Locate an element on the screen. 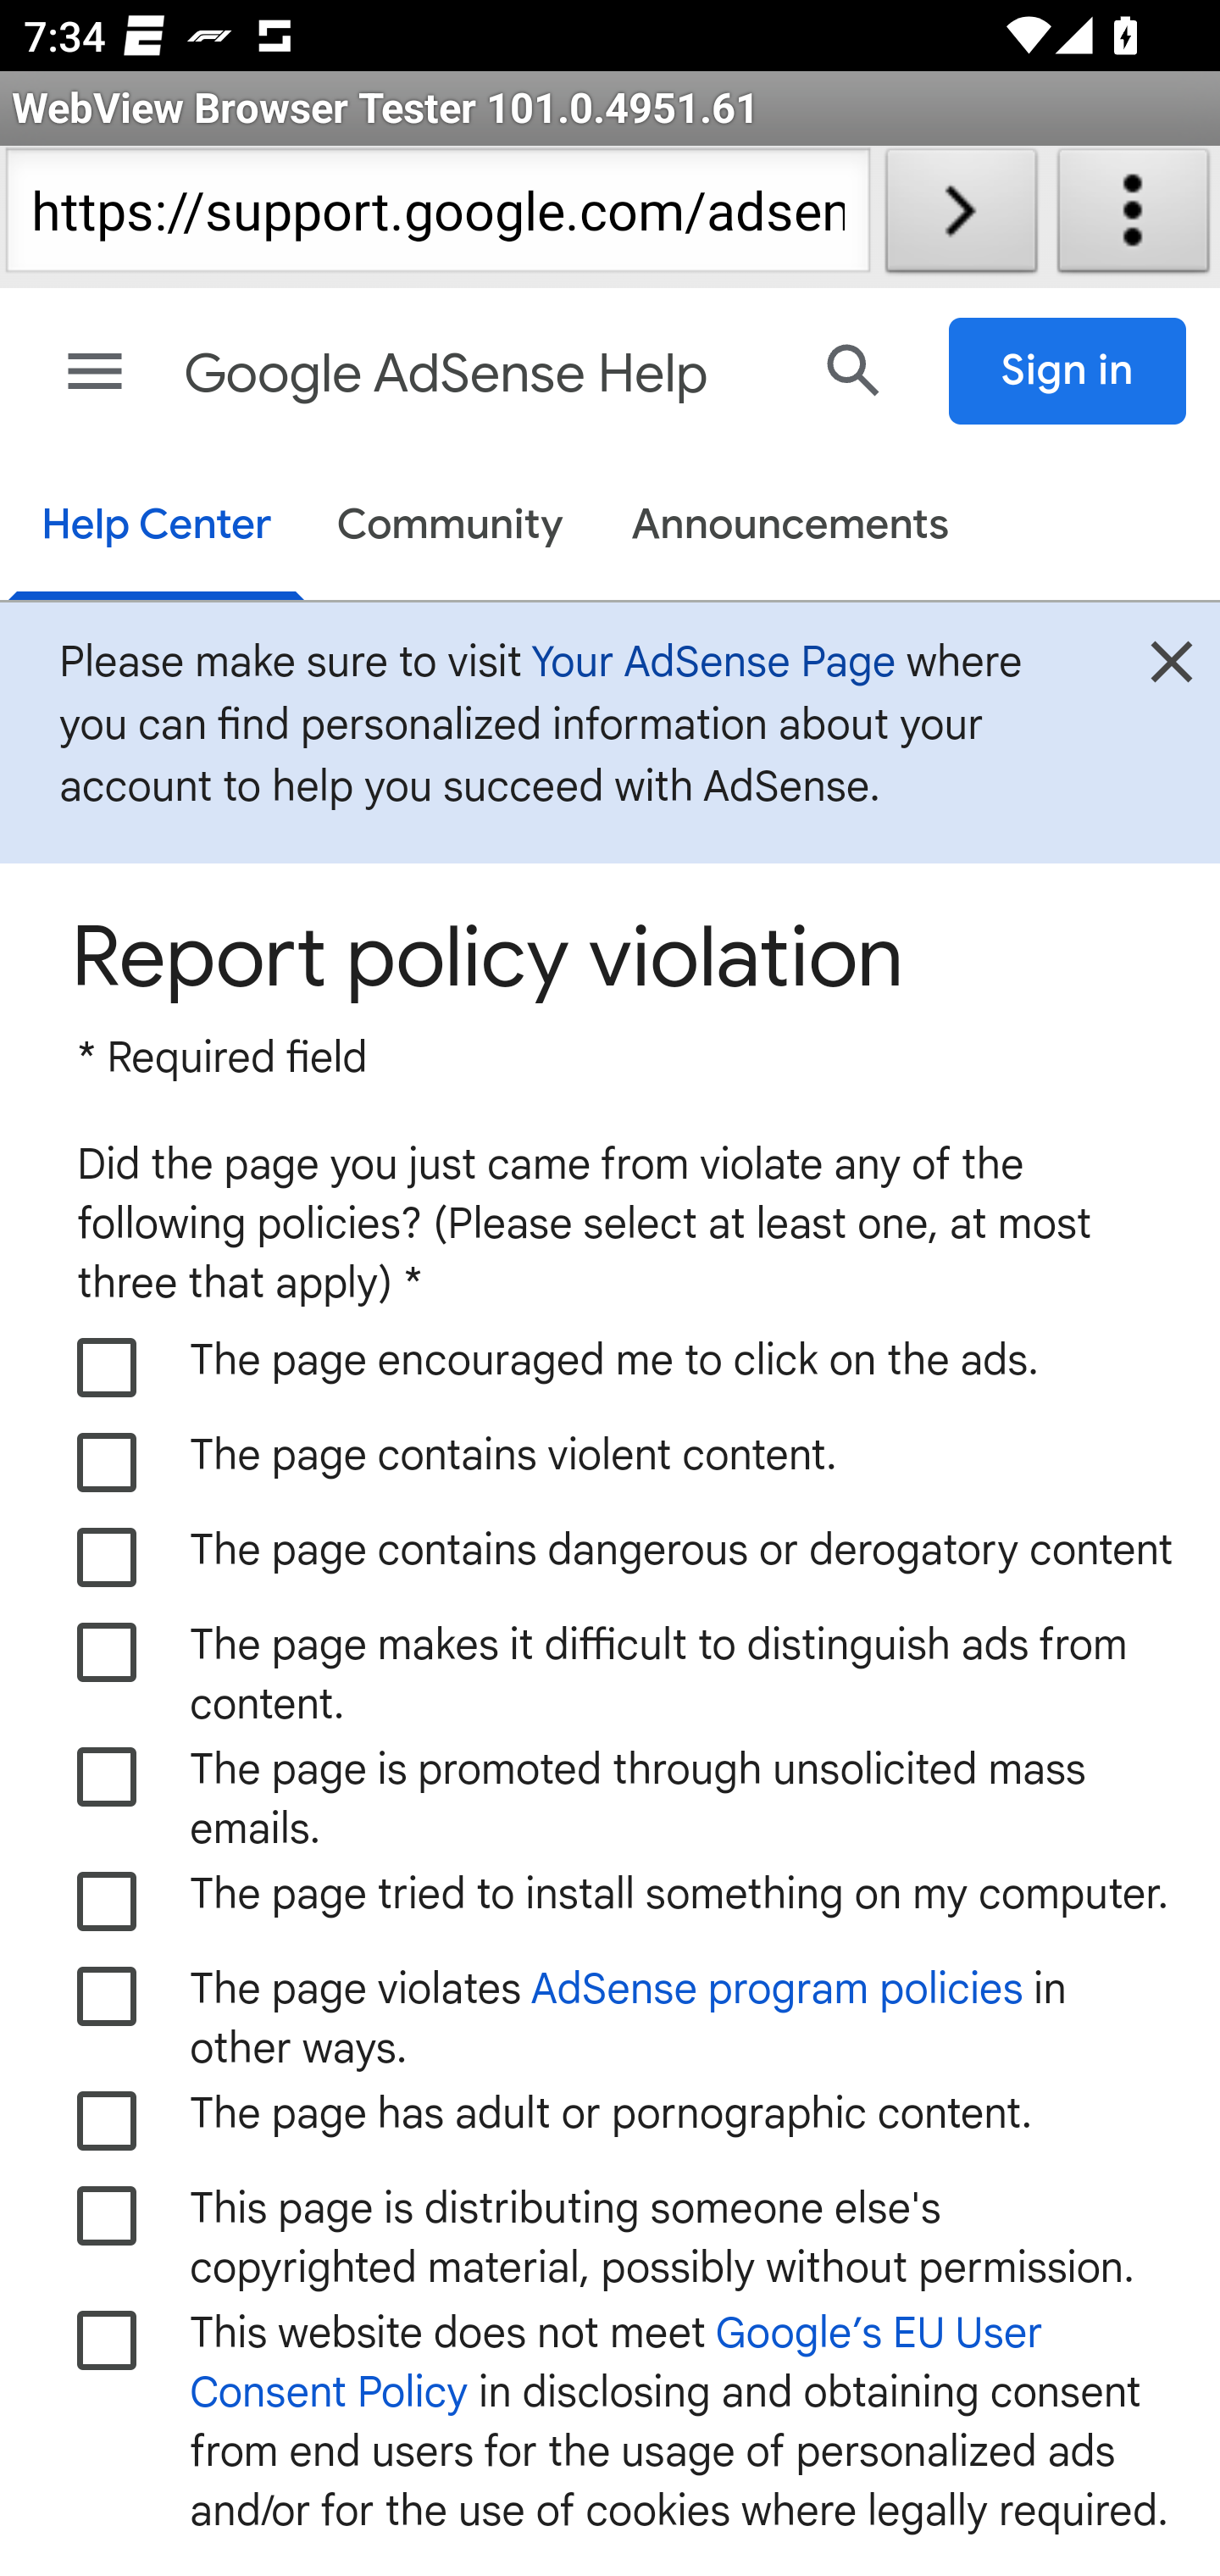  Close is located at coordinates (1171, 671).